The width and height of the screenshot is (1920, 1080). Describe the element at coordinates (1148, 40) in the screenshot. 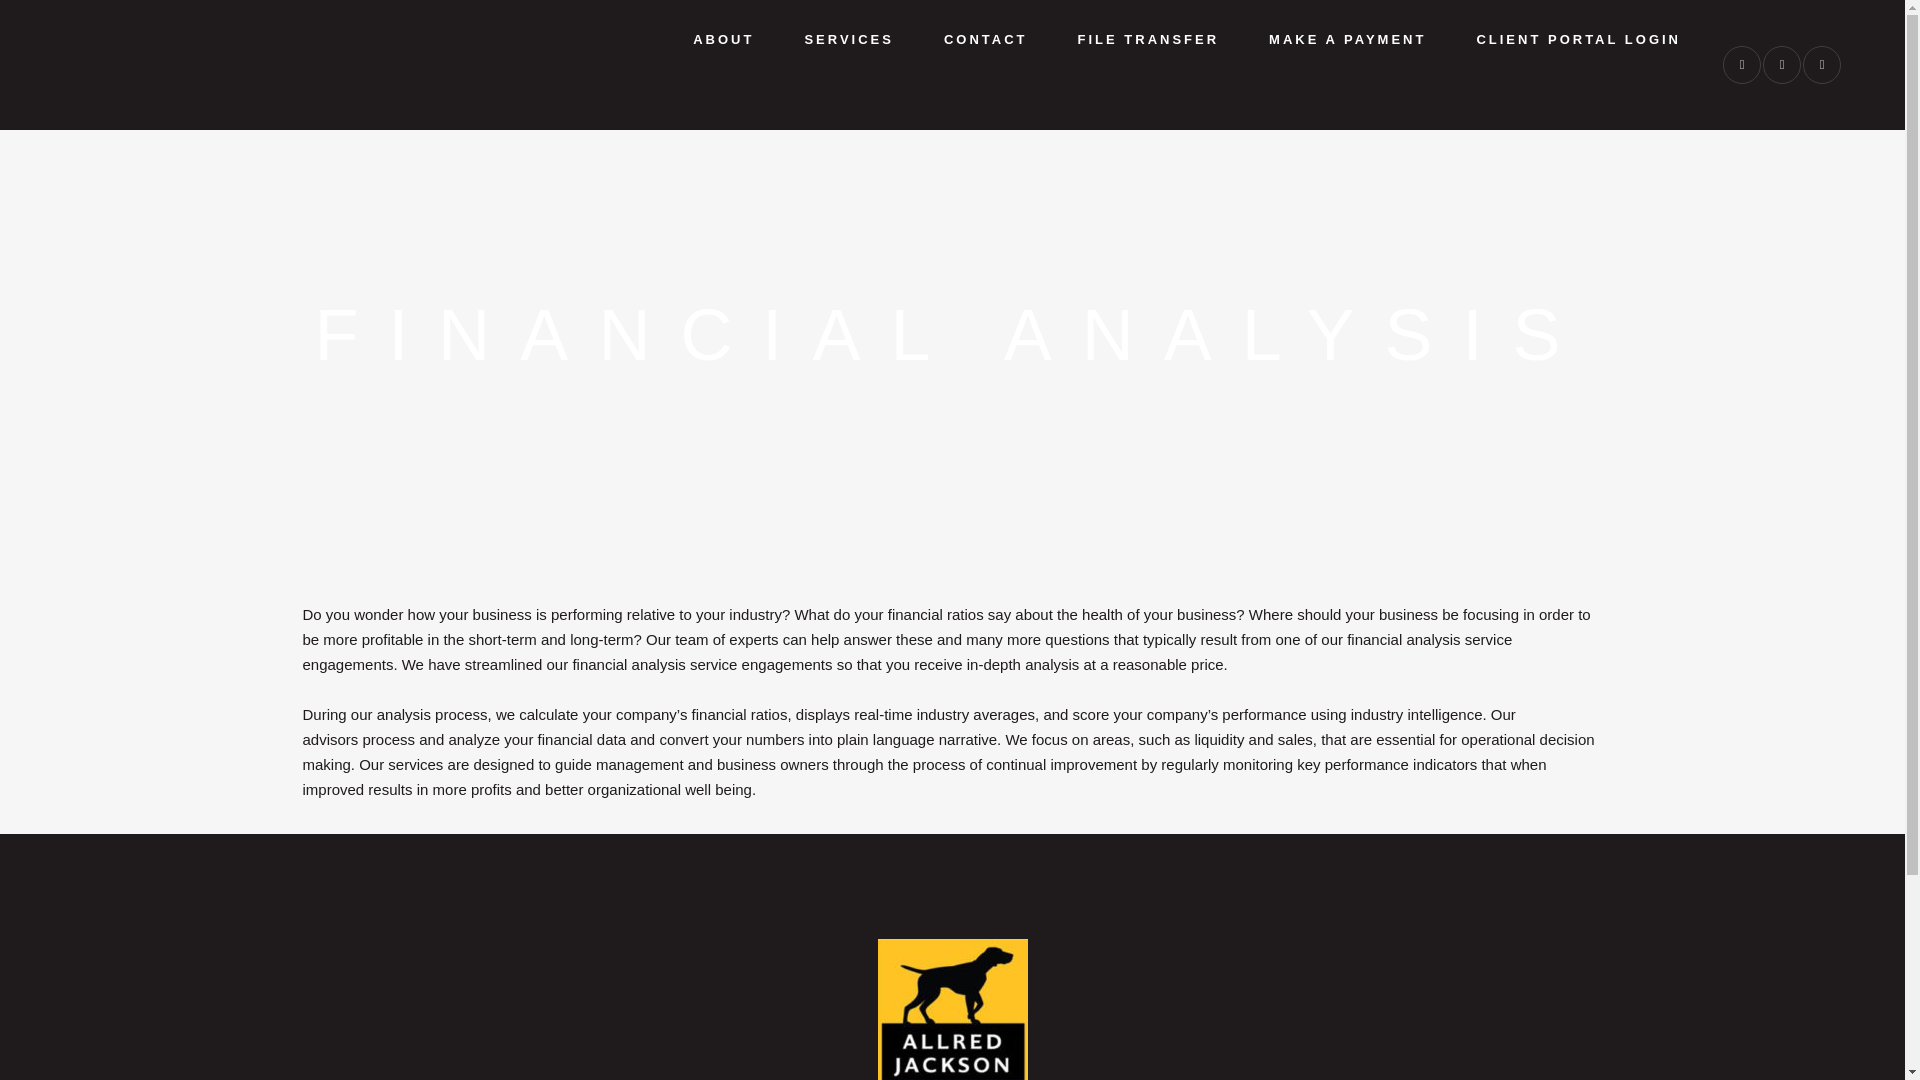

I see `FILE TRANSFER` at that location.